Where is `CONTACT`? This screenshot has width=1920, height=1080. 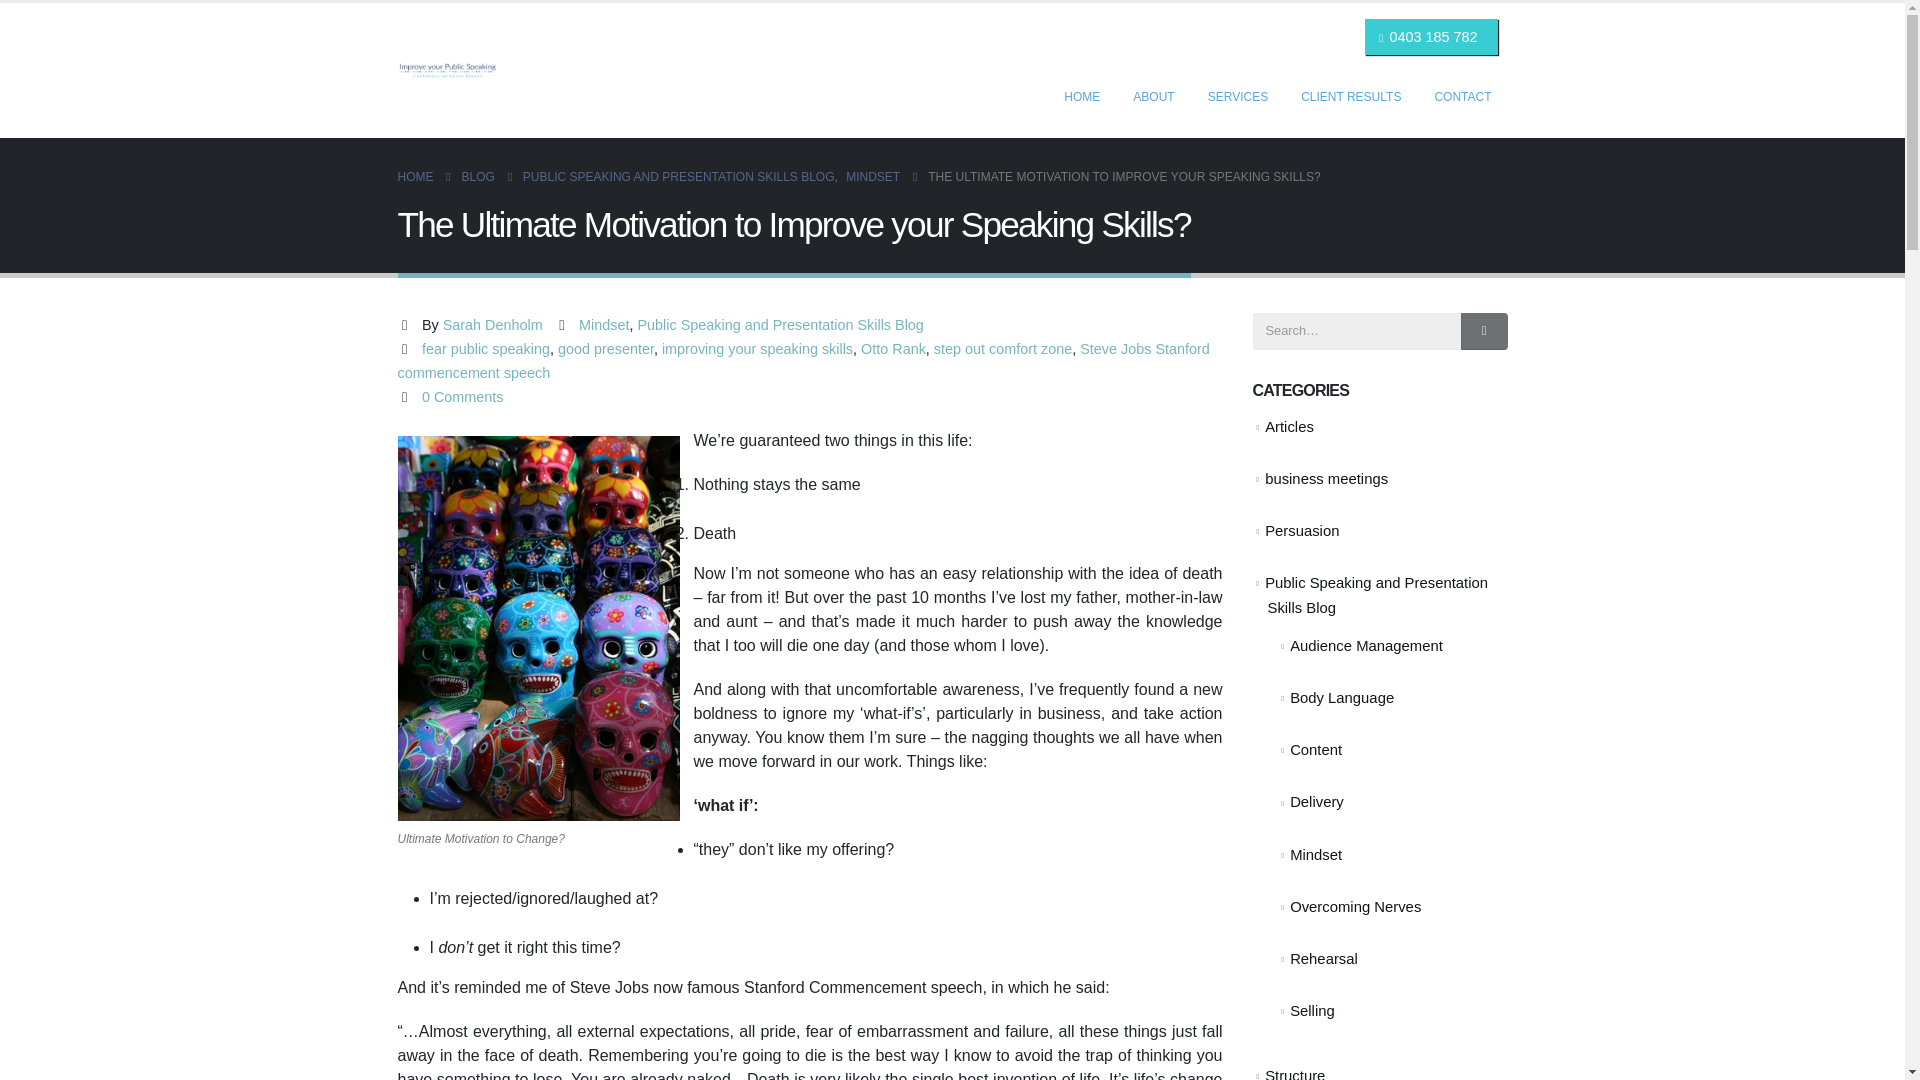
CONTACT is located at coordinates (1462, 96).